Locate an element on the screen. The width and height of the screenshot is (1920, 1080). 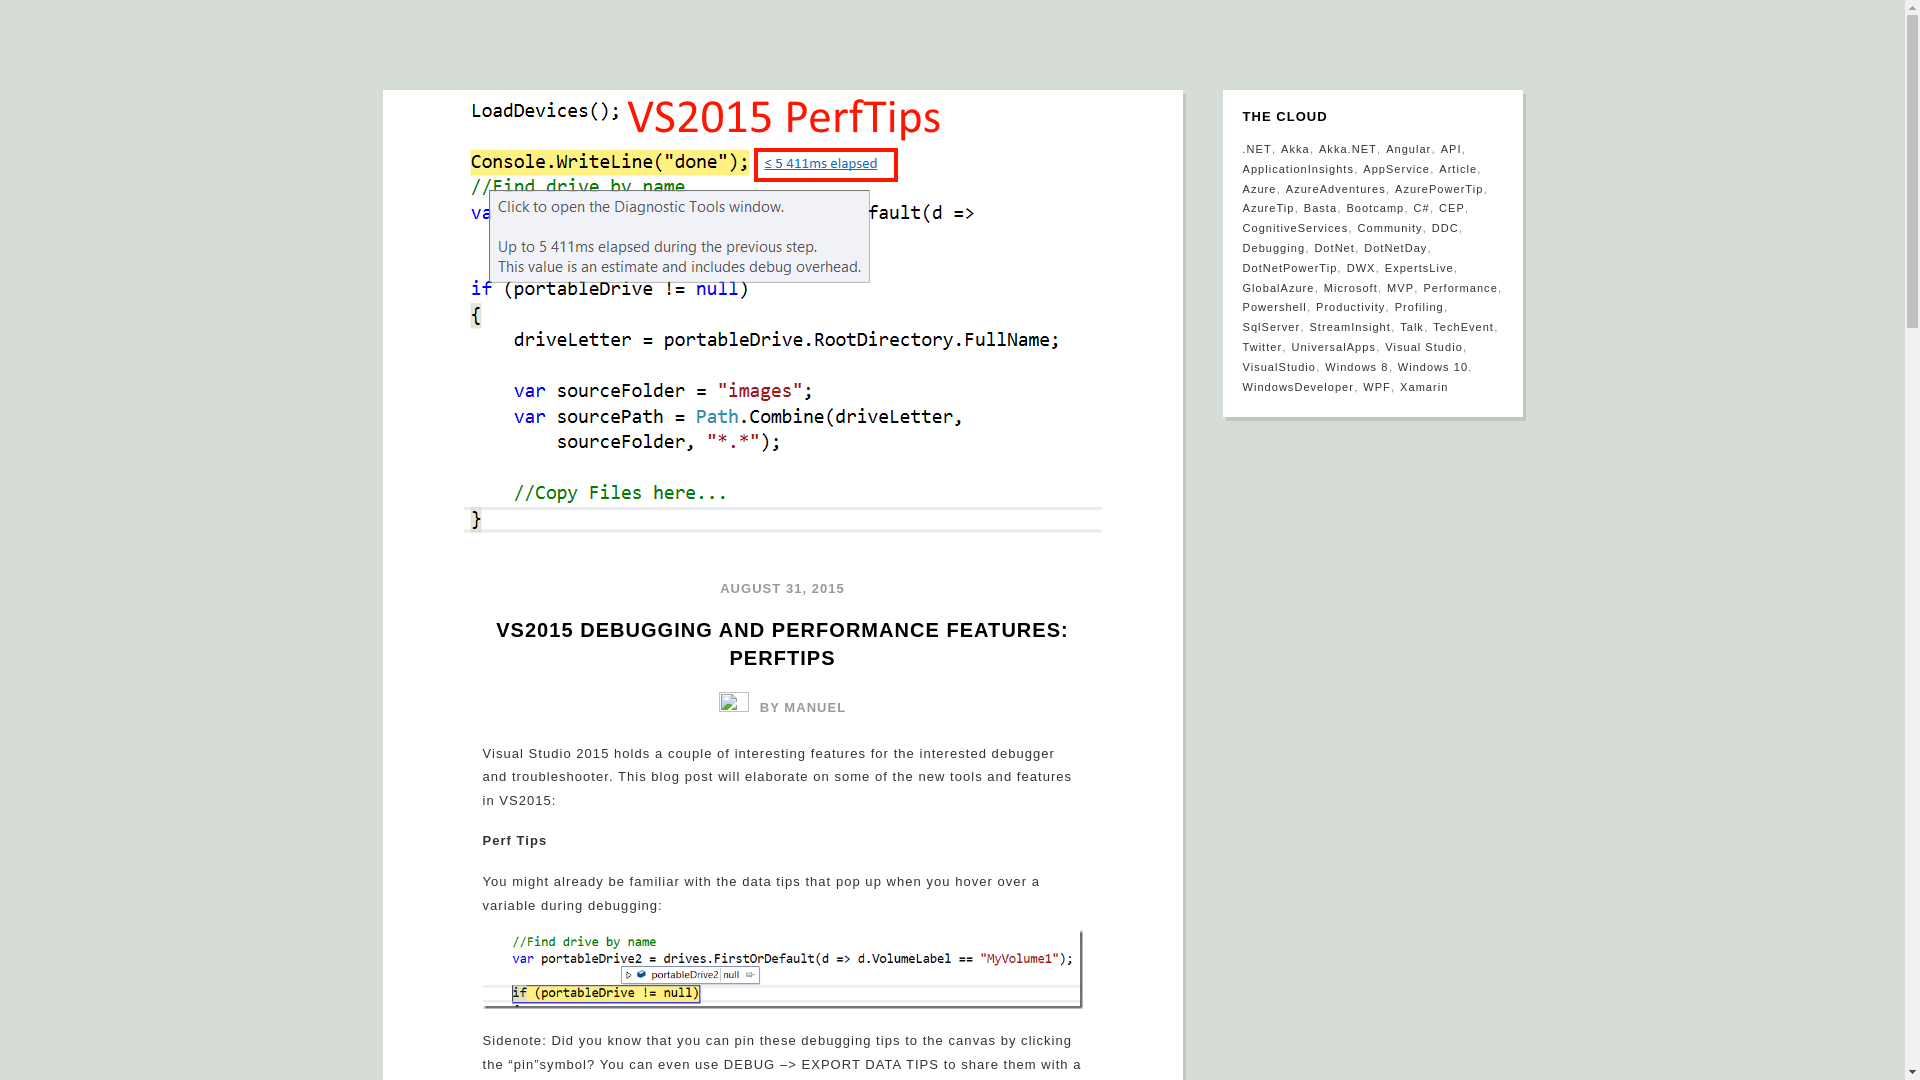
Article is located at coordinates (1457, 168).